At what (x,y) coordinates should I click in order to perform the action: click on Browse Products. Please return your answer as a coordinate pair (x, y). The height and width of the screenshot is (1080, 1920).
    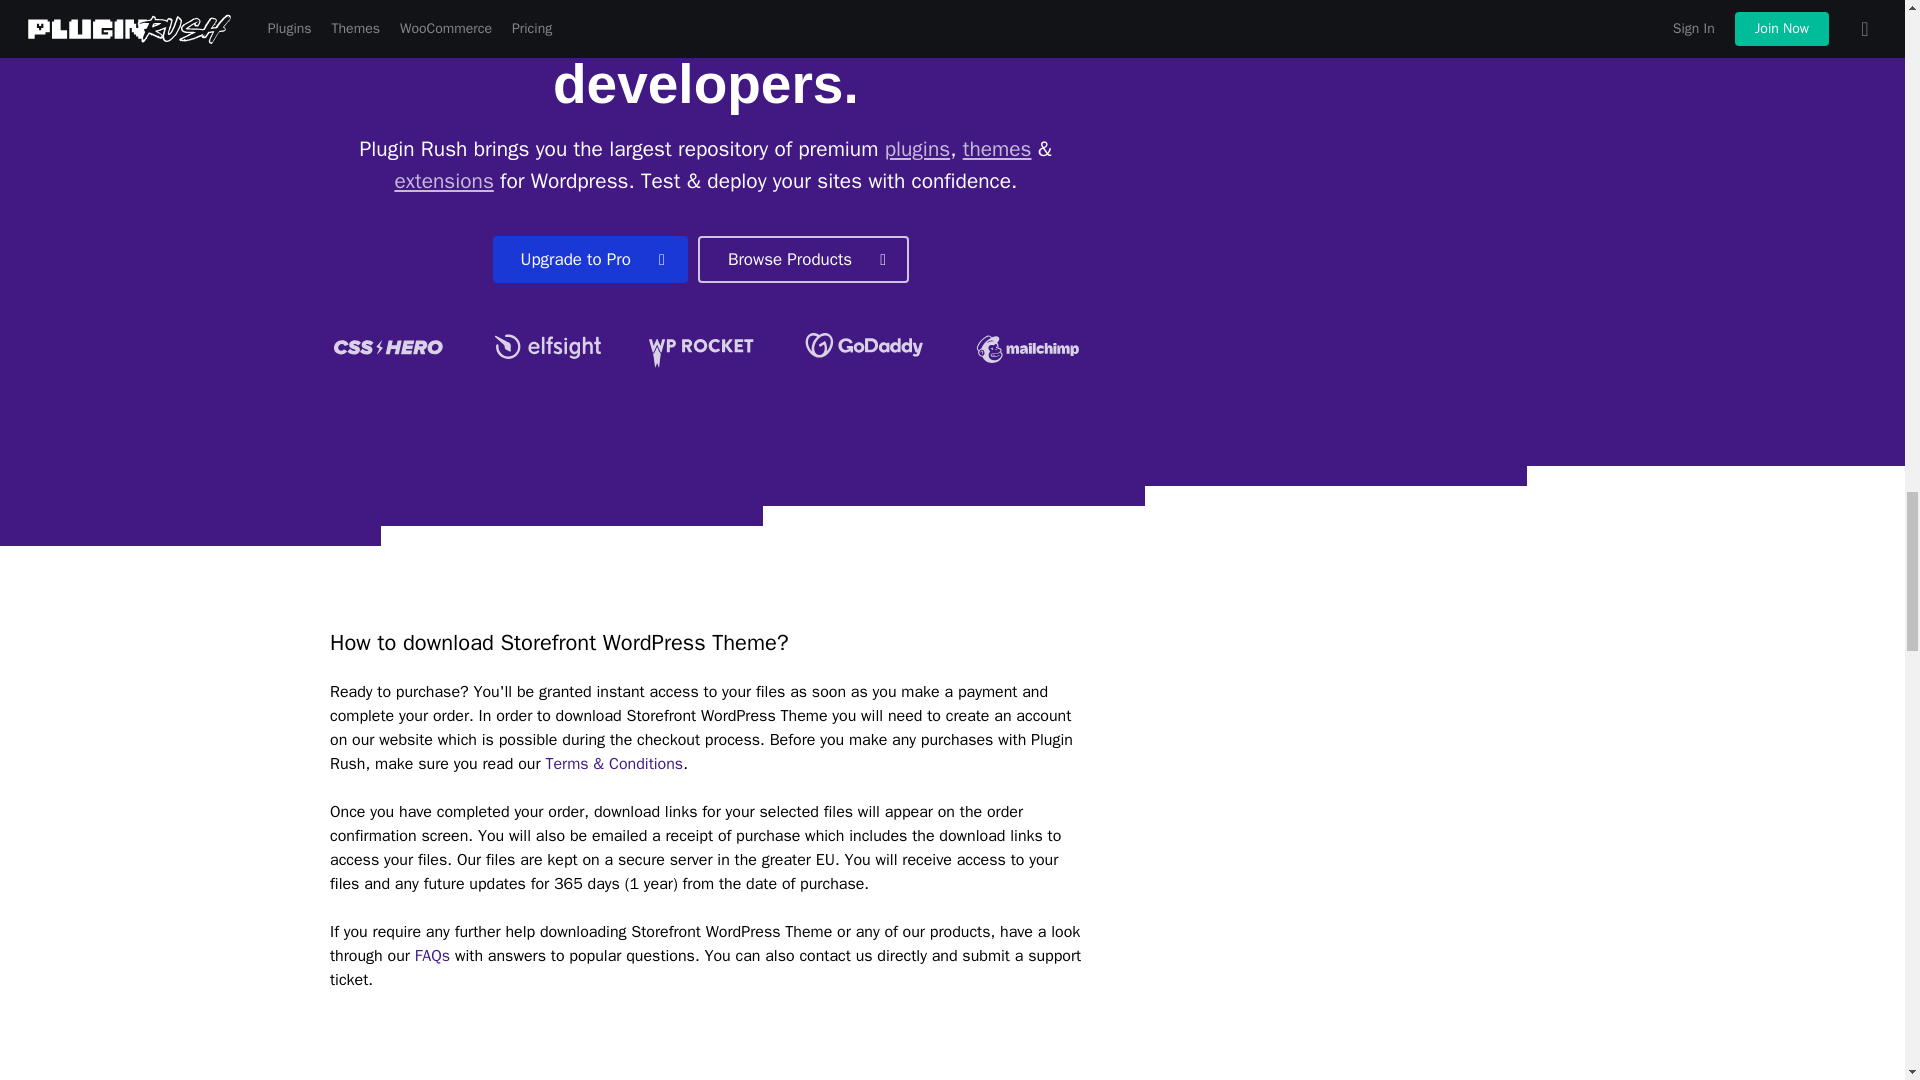
    Looking at the image, I should click on (803, 259).